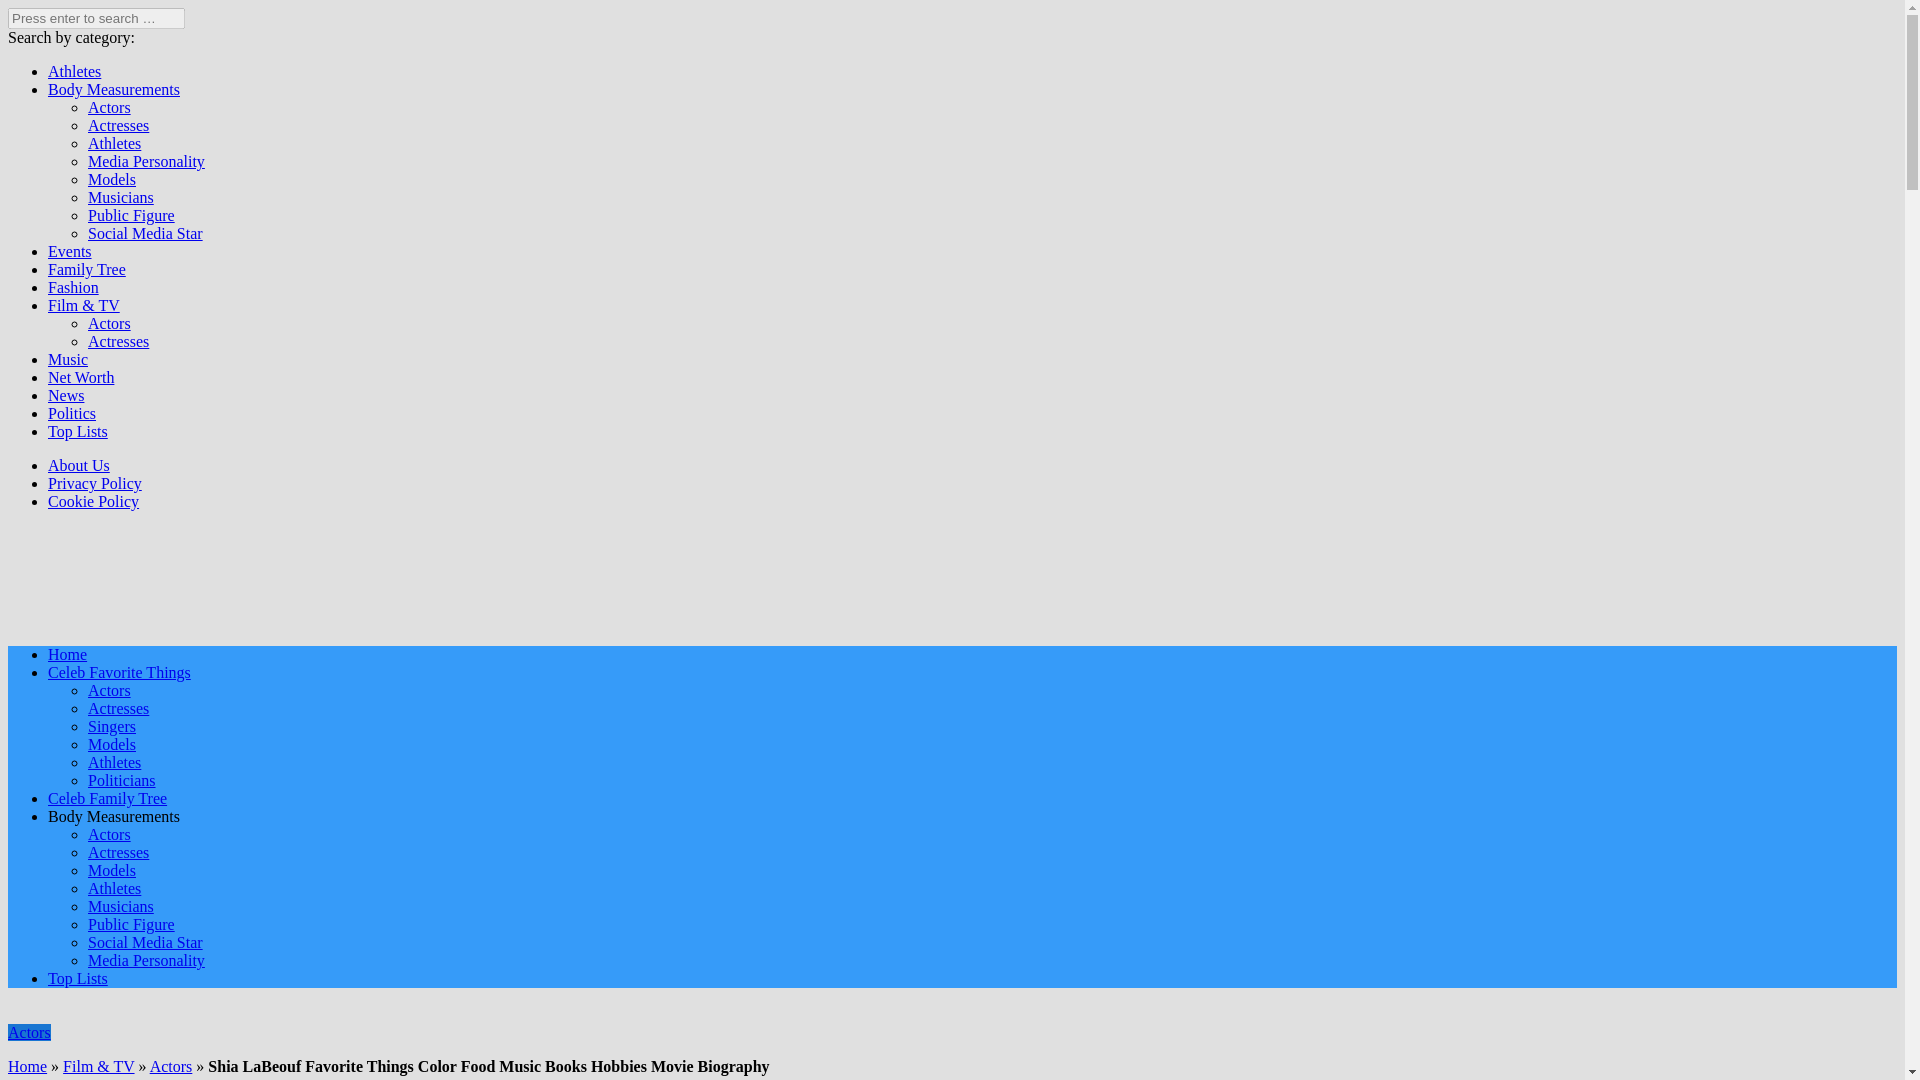  What do you see at coordinates (112, 178) in the screenshot?
I see `Models` at bounding box center [112, 178].